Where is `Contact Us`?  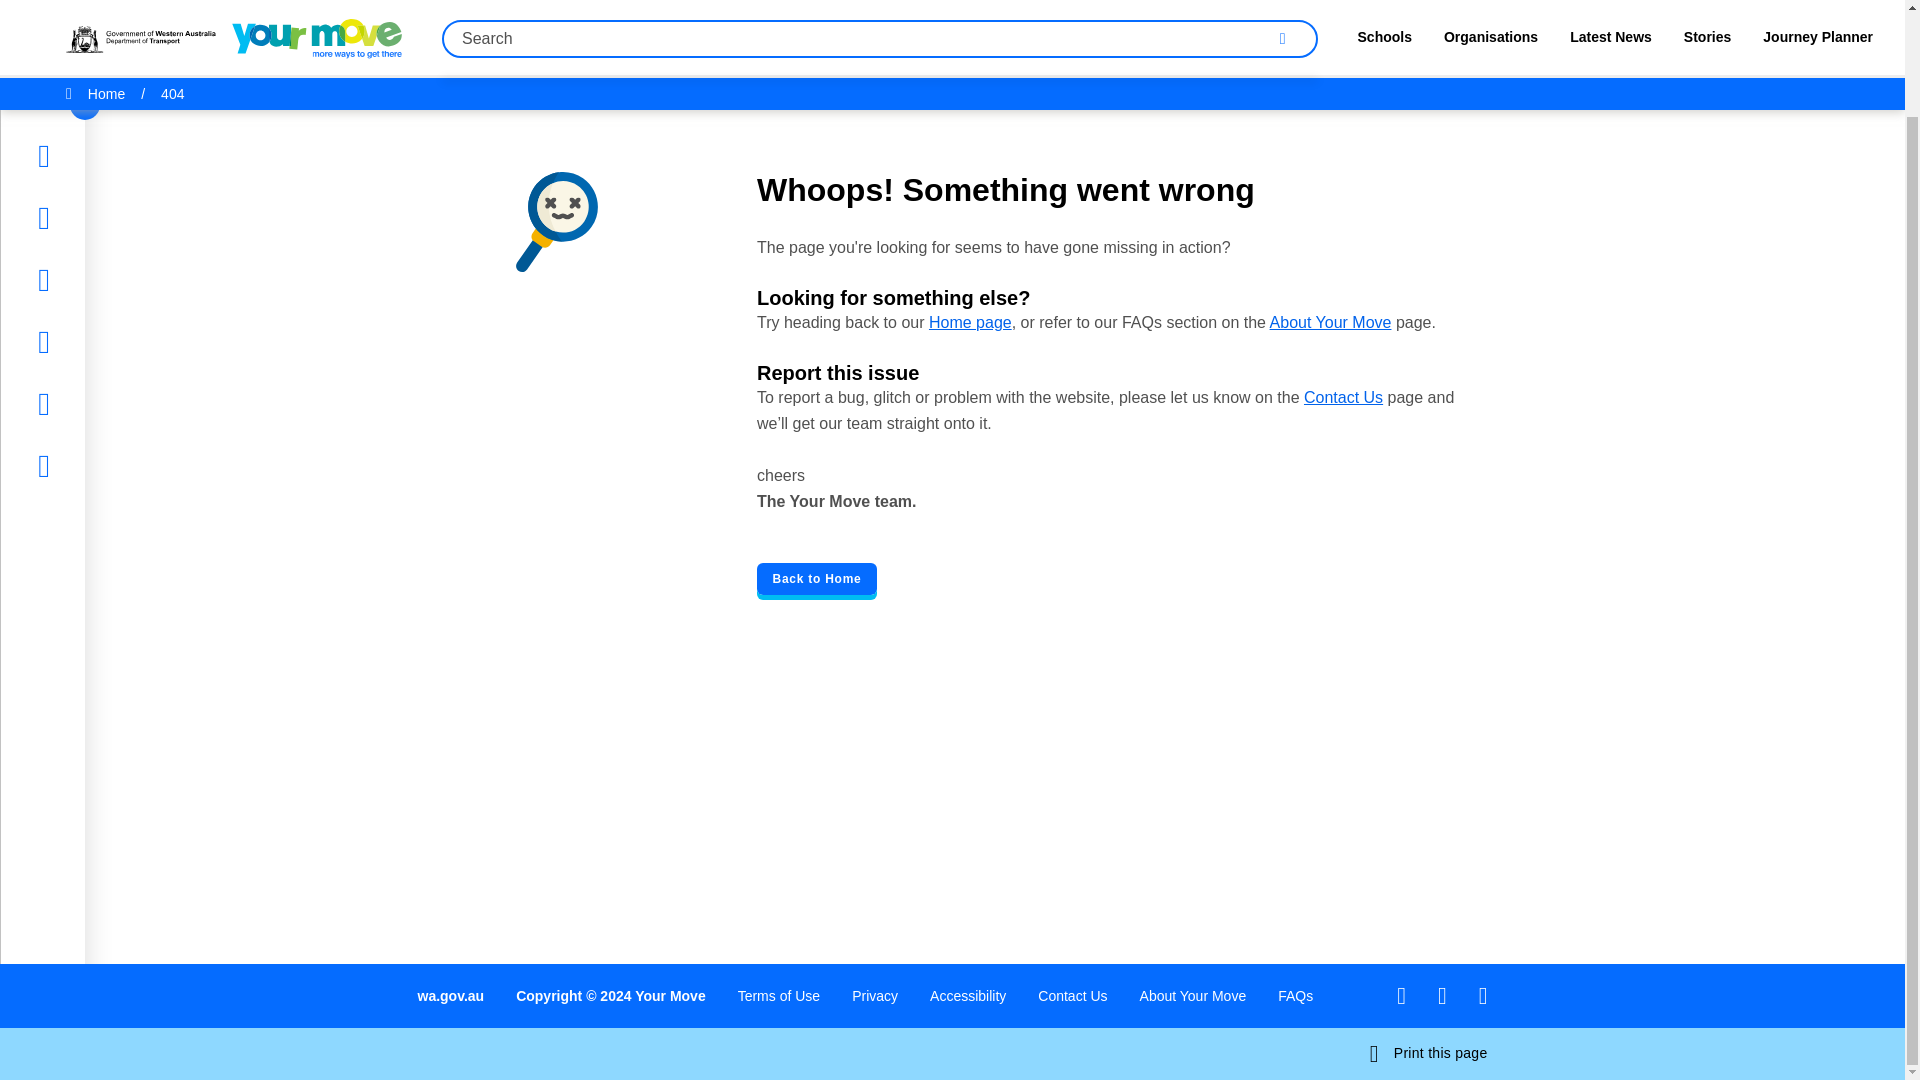
Contact Us is located at coordinates (1342, 397).